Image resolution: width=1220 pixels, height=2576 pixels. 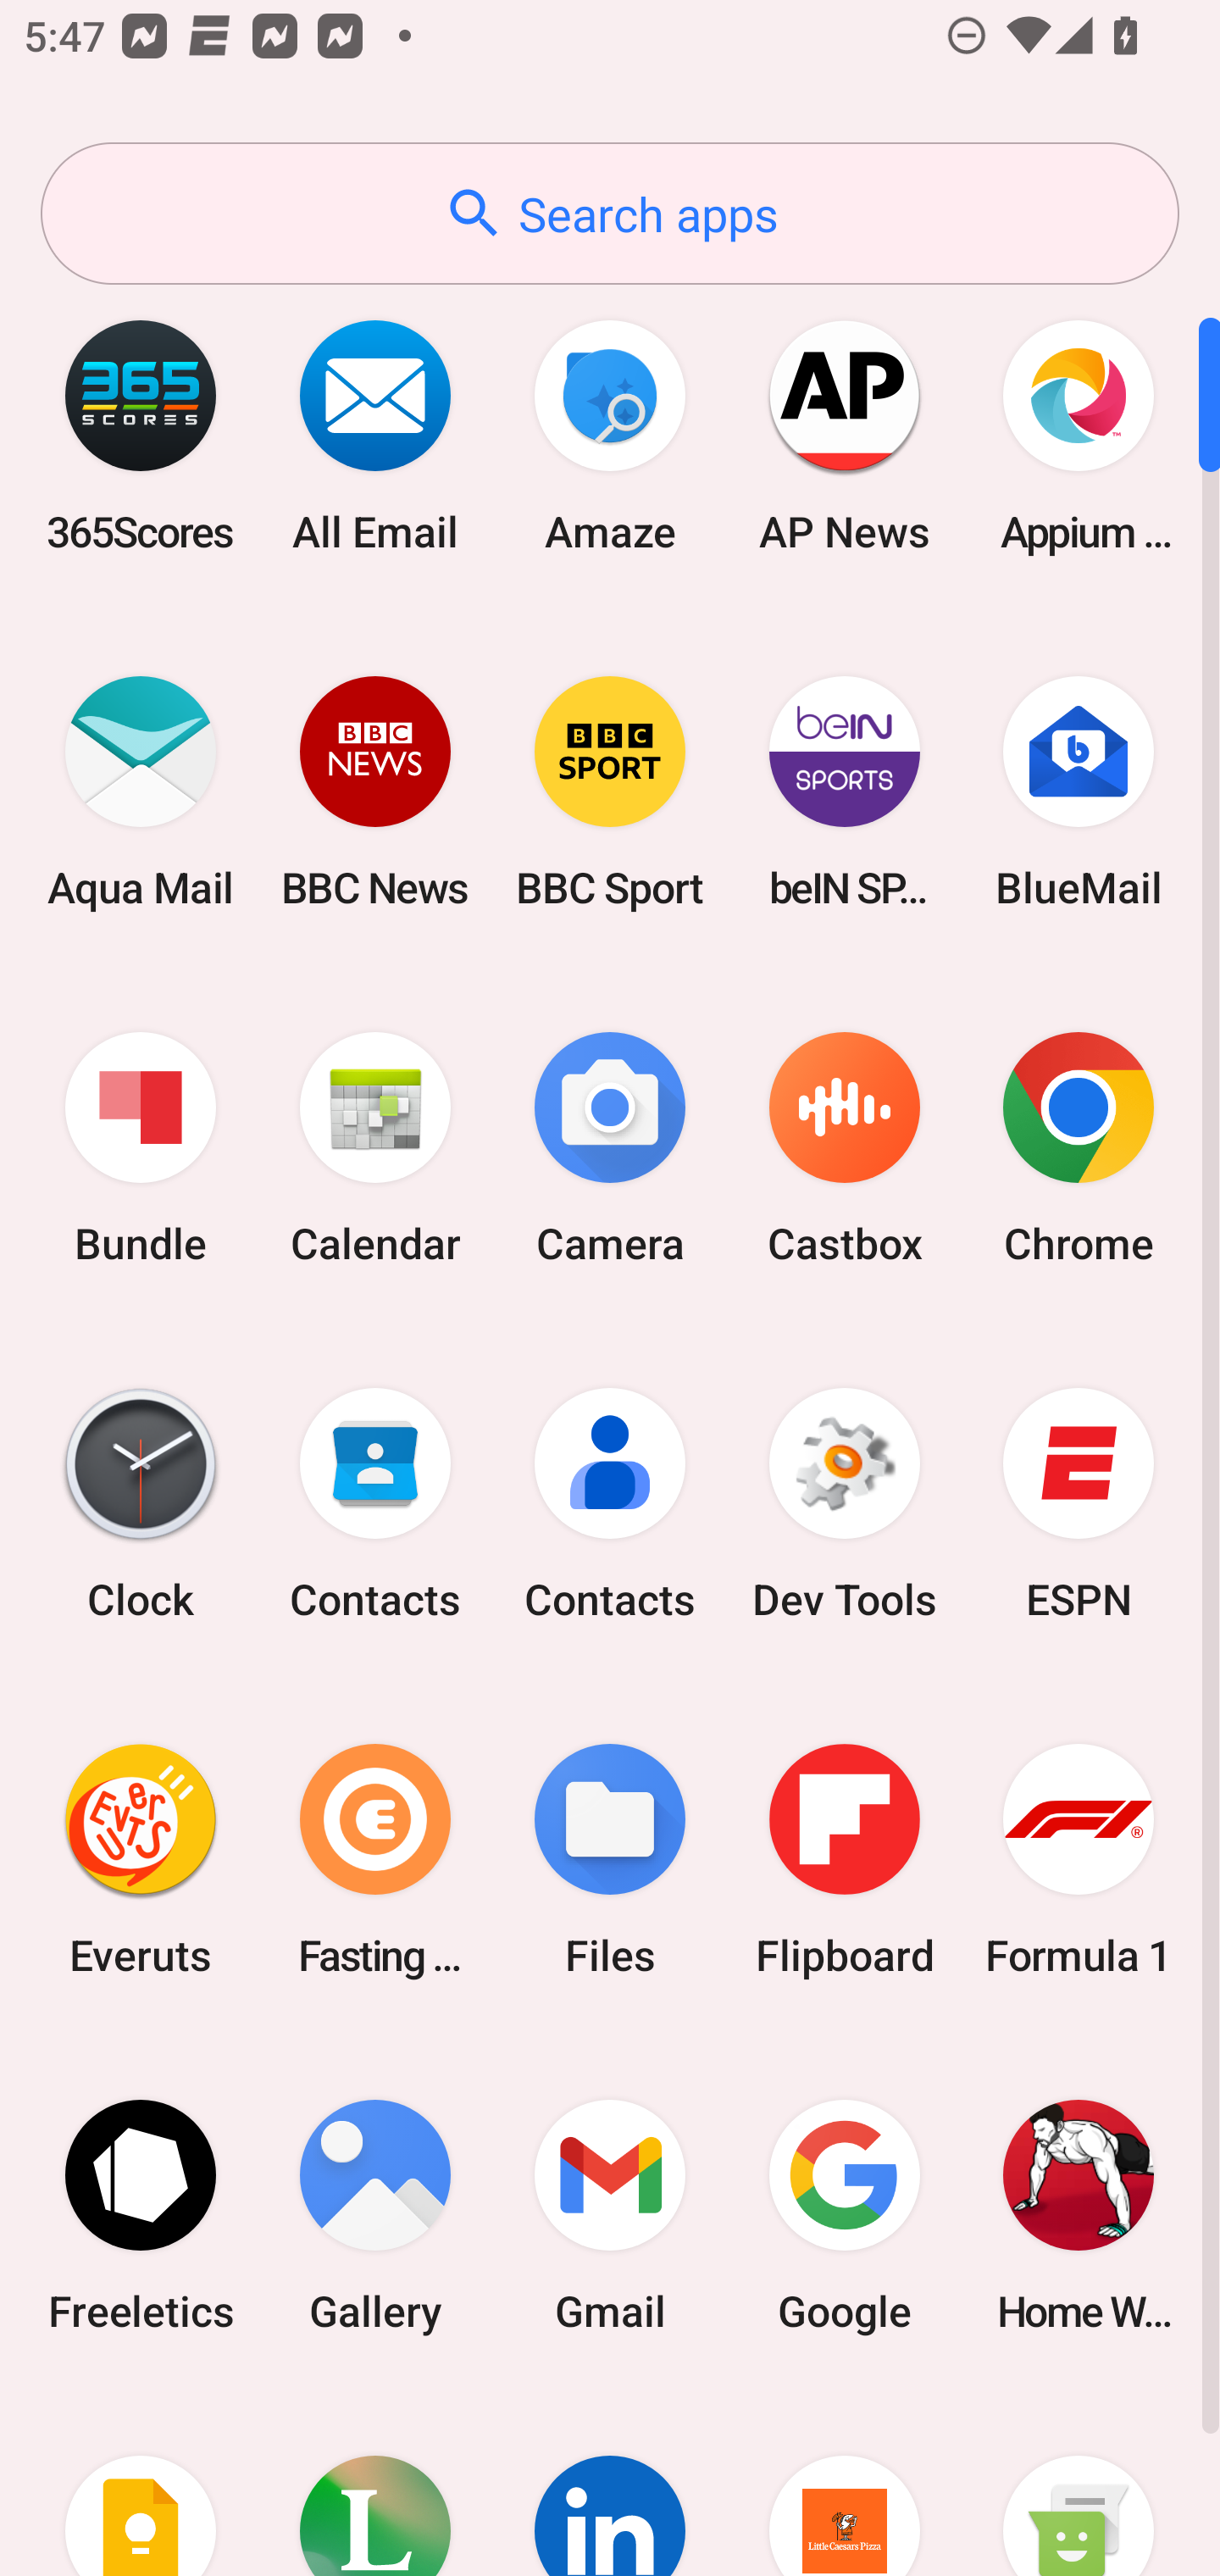 What do you see at coordinates (610, 1149) in the screenshot?
I see `Camera` at bounding box center [610, 1149].